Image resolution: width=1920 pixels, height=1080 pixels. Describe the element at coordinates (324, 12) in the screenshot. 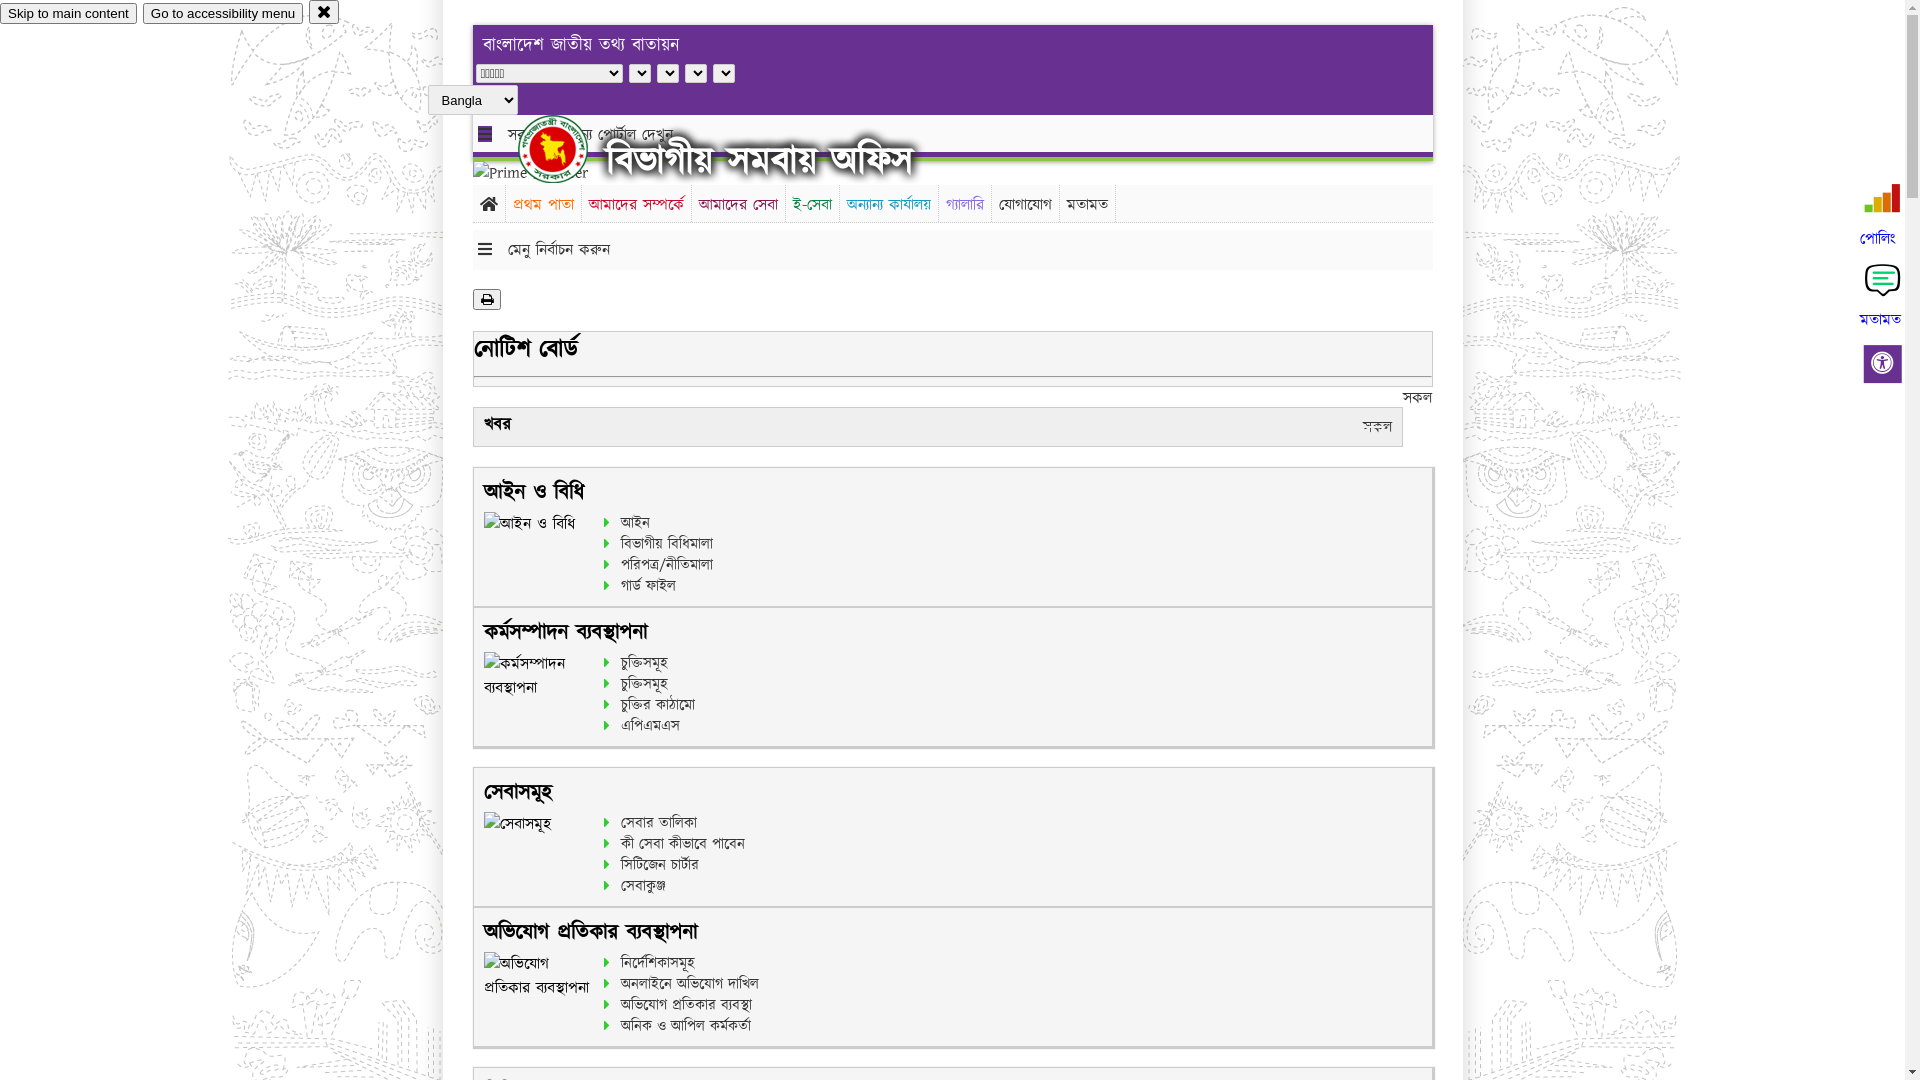

I see `close` at that location.